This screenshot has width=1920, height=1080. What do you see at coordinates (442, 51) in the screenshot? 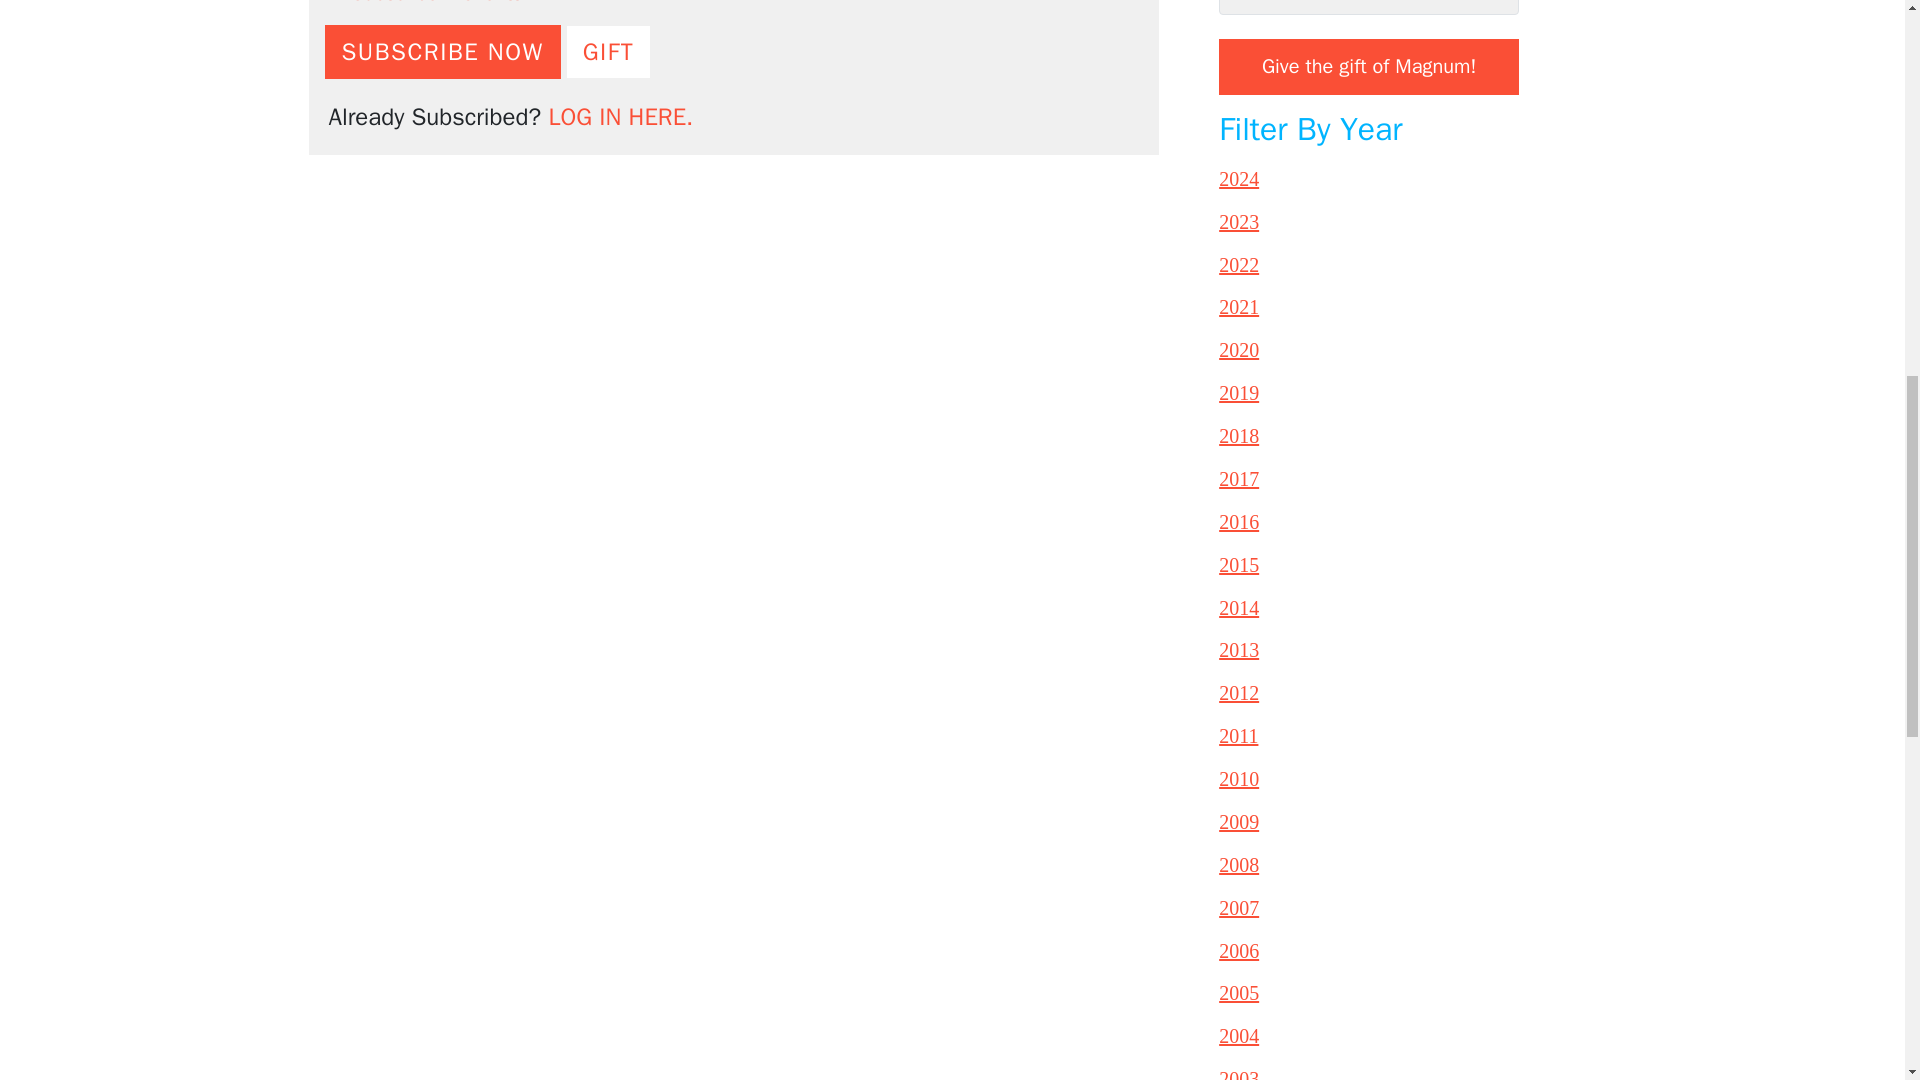
I see `SUBSCRIBE NOW` at bounding box center [442, 51].